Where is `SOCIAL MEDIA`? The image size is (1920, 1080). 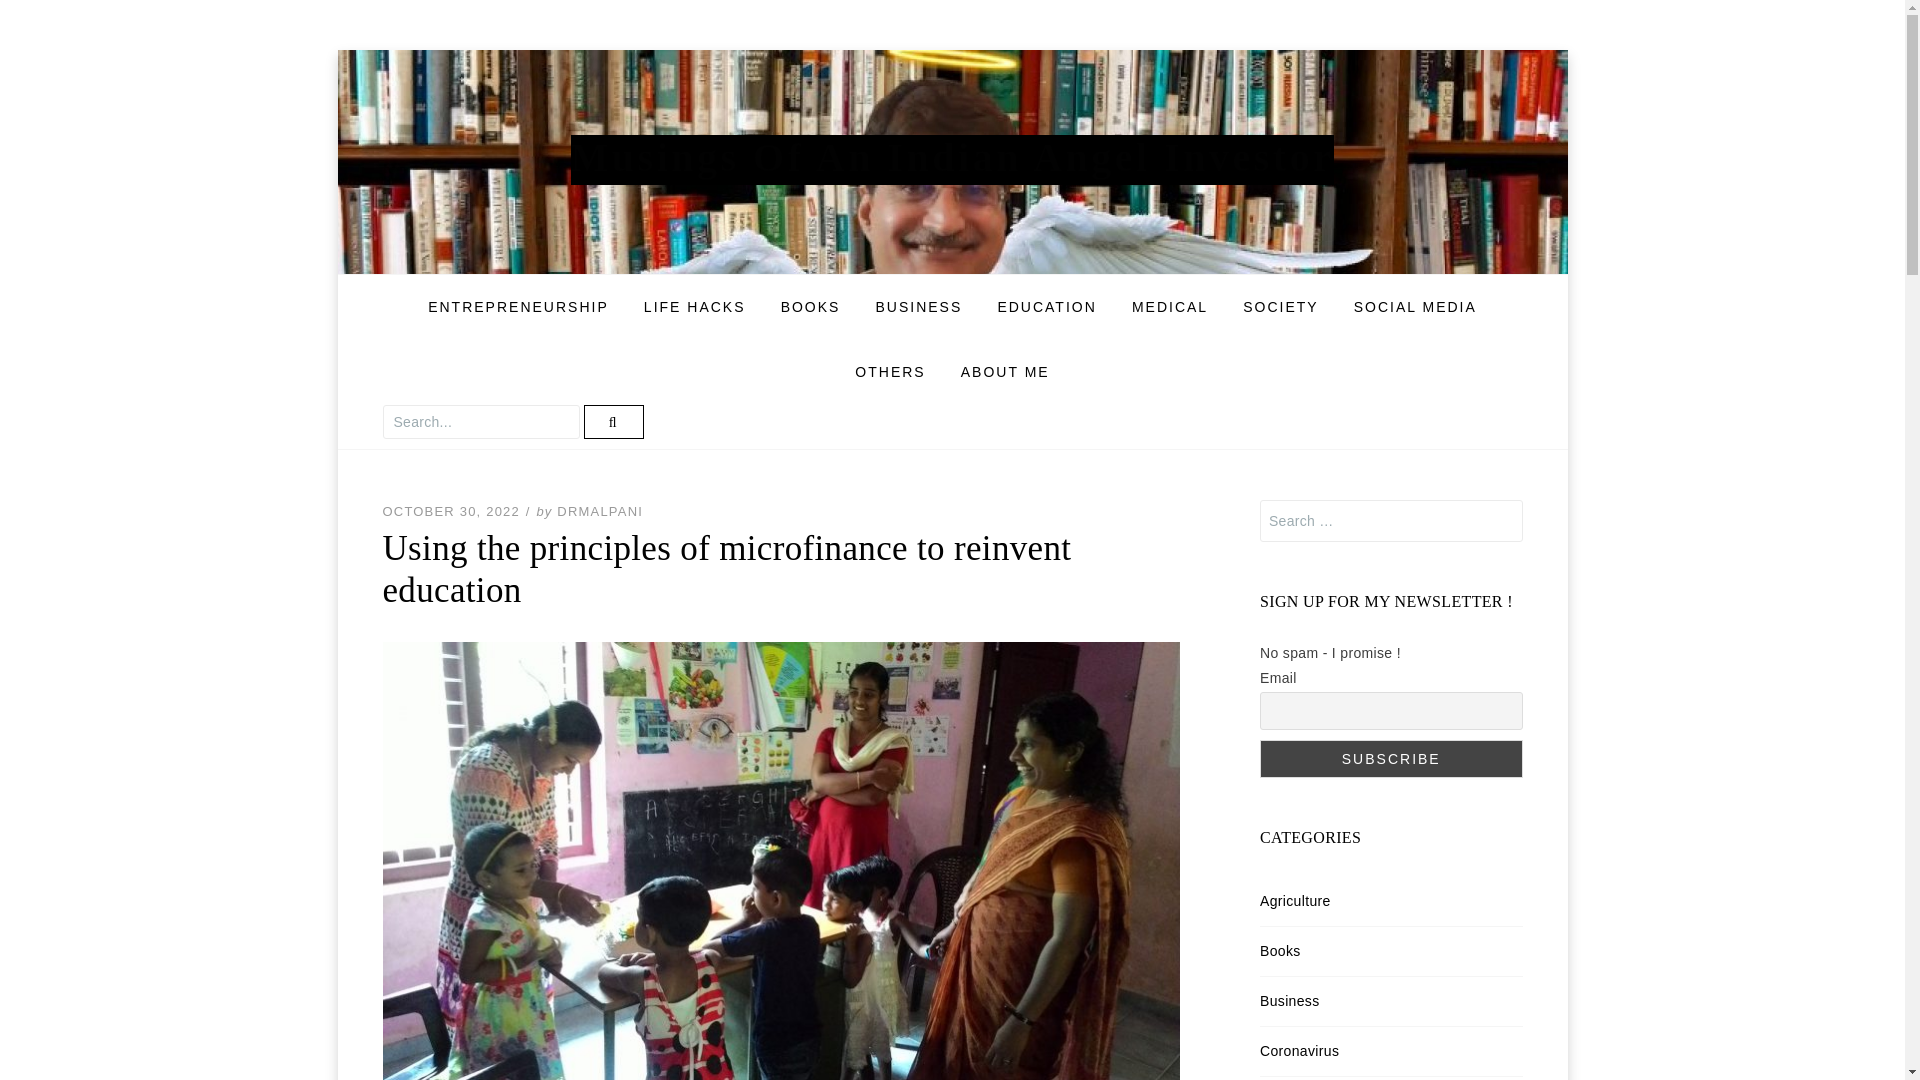 SOCIAL MEDIA is located at coordinates (1414, 308).